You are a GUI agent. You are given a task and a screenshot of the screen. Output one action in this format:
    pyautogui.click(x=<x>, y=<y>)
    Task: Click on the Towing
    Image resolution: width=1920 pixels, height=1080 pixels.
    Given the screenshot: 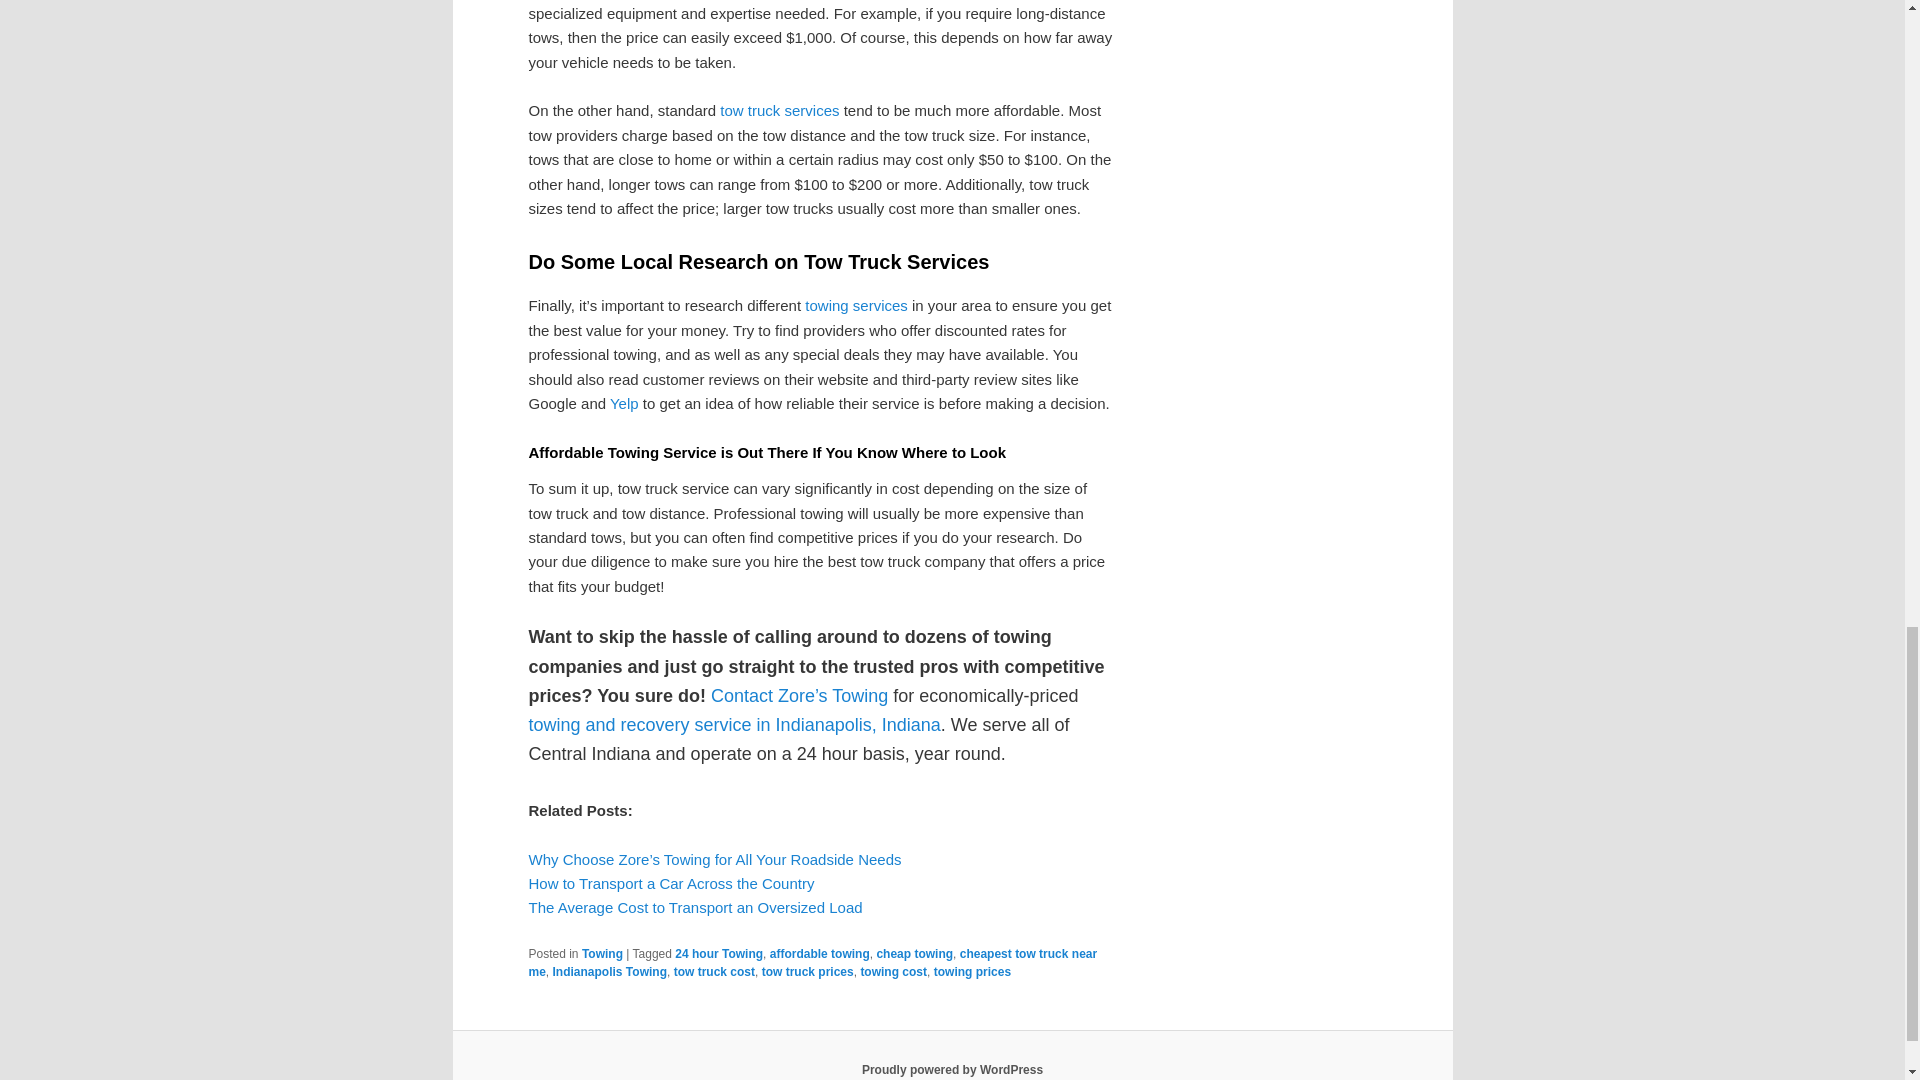 What is the action you would take?
    pyautogui.click(x=602, y=954)
    